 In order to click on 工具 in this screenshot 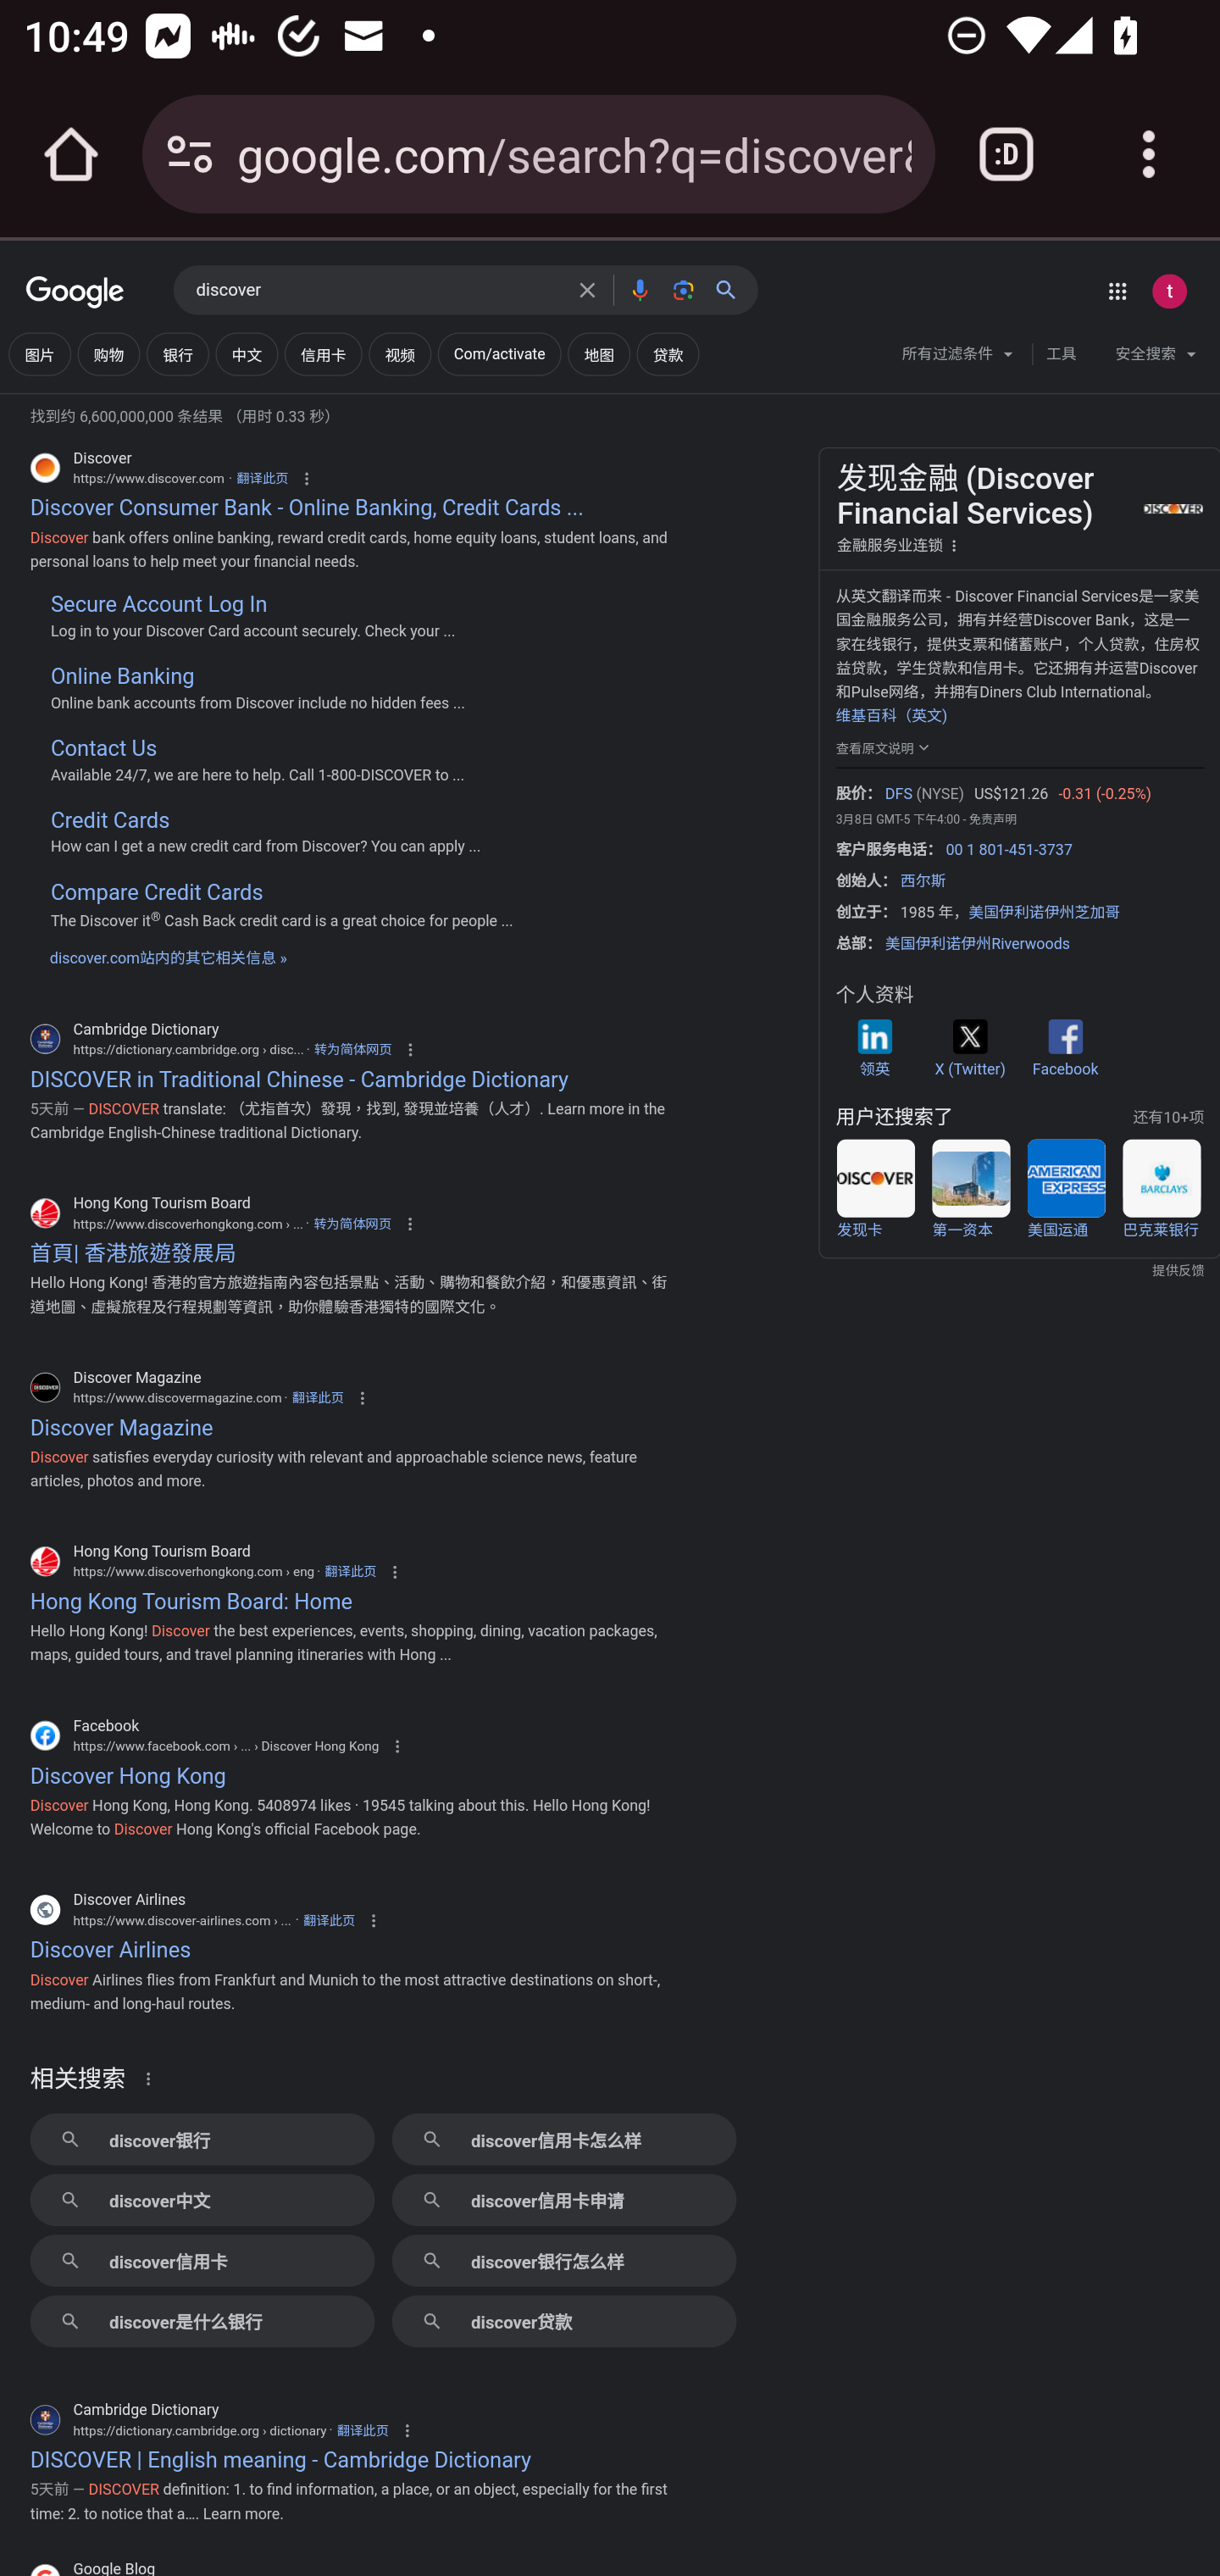, I will do `click(1061, 354)`.